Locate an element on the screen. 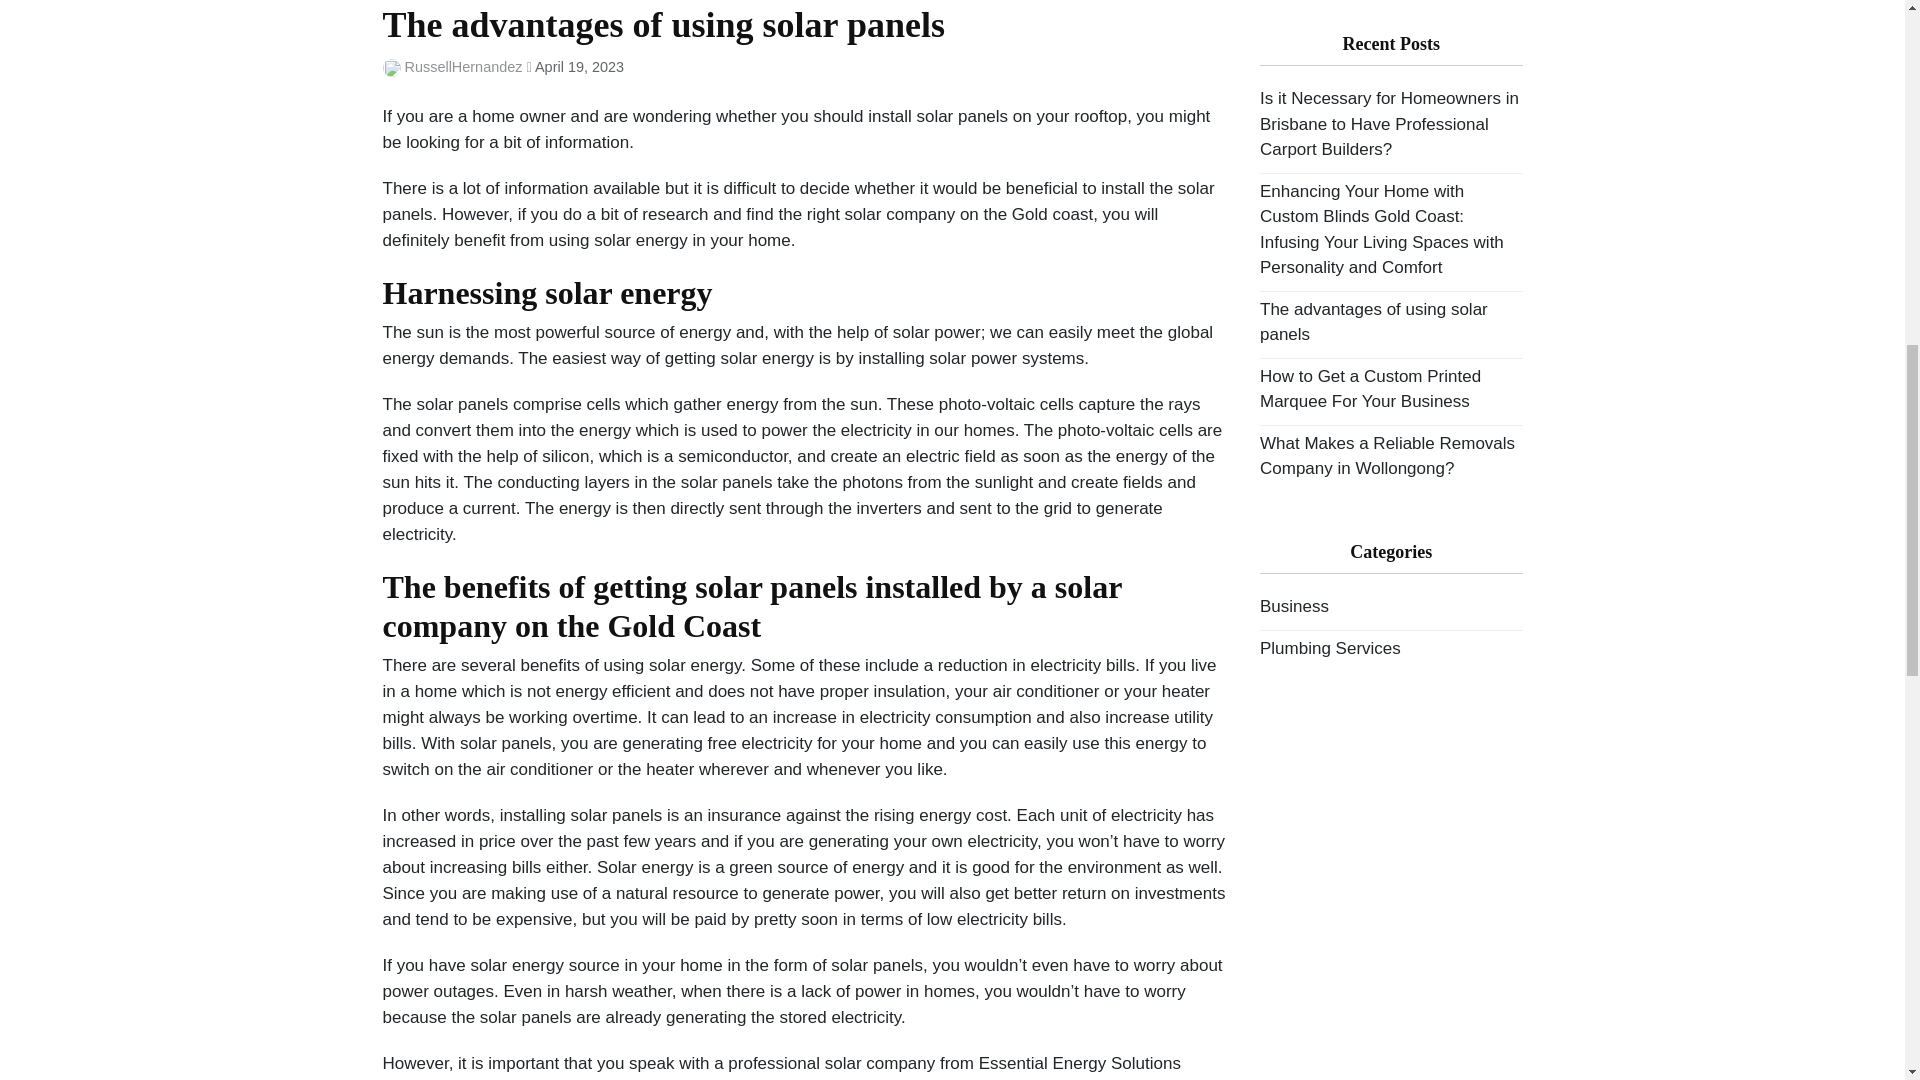 This screenshot has height=1080, width=1920. The advantages of using solar panels is located at coordinates (1374, 322).